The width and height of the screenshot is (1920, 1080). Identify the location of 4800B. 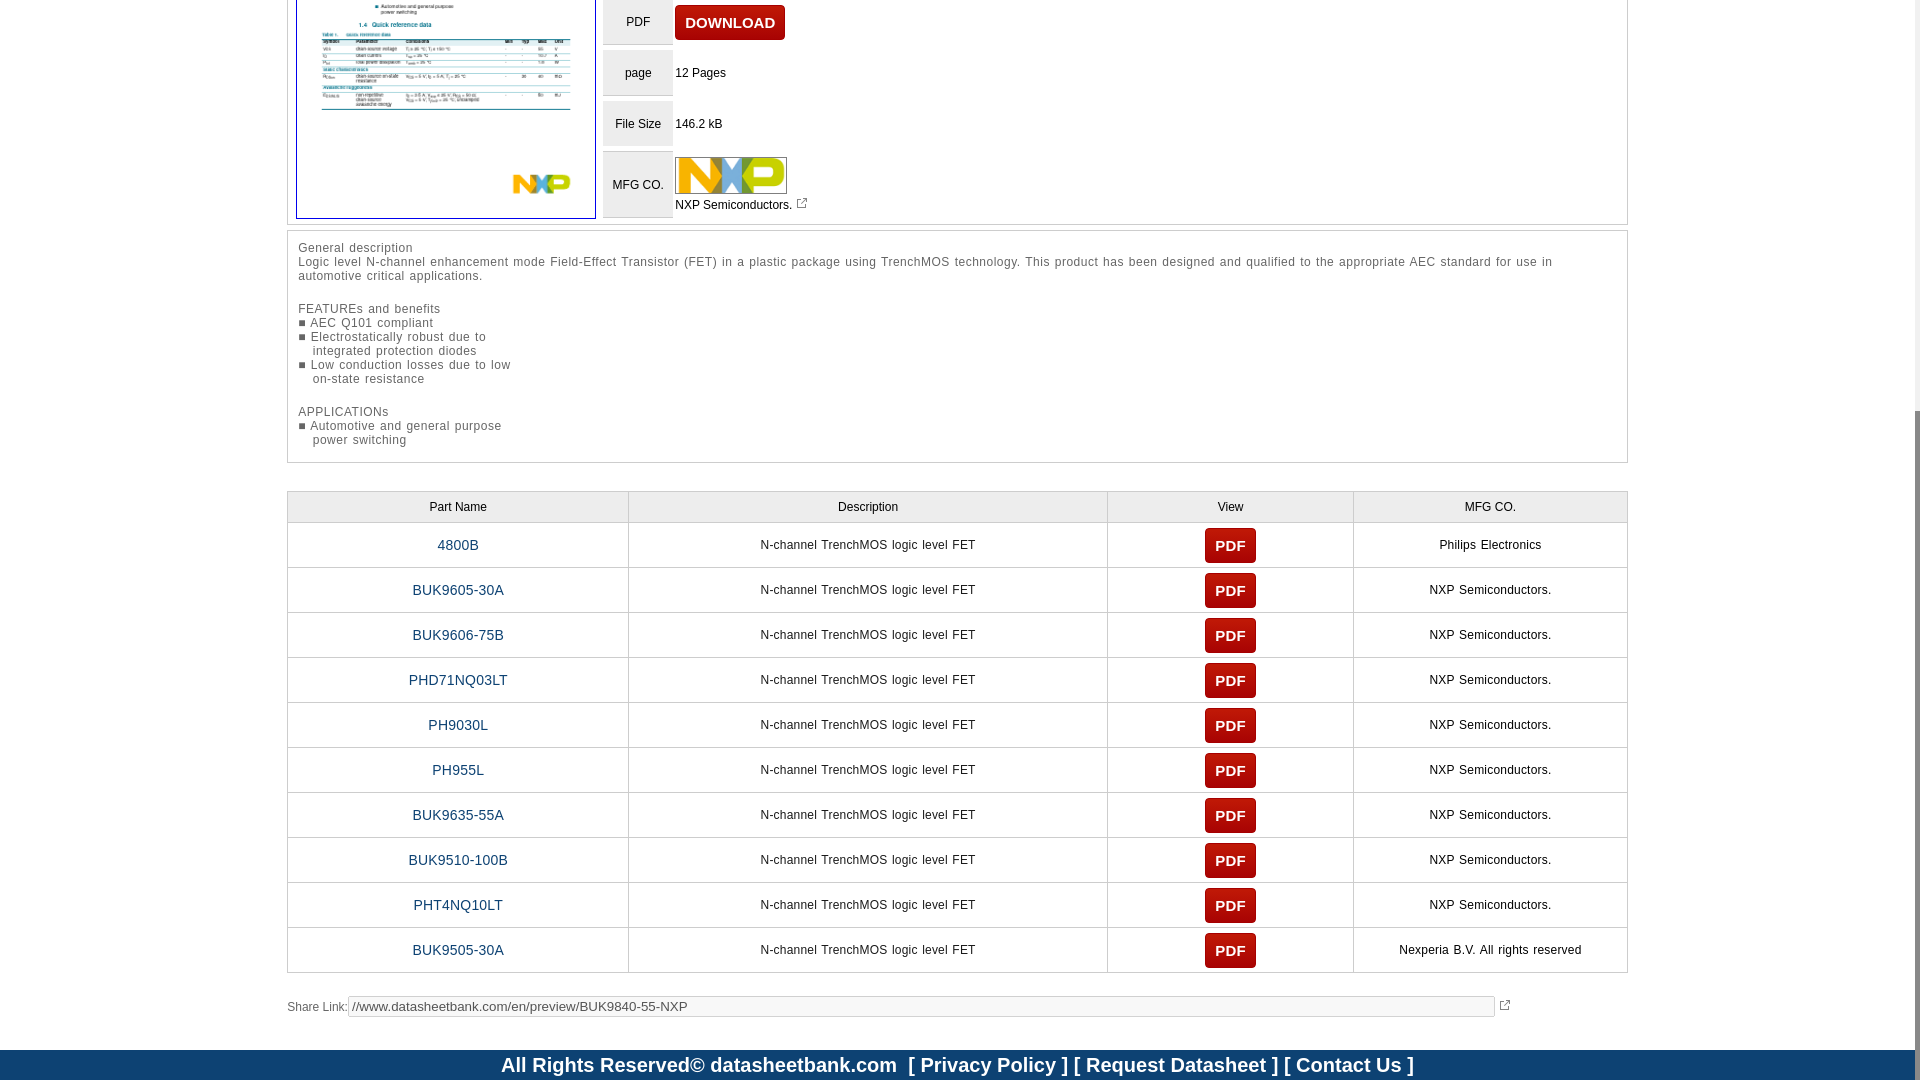
(458, 544).